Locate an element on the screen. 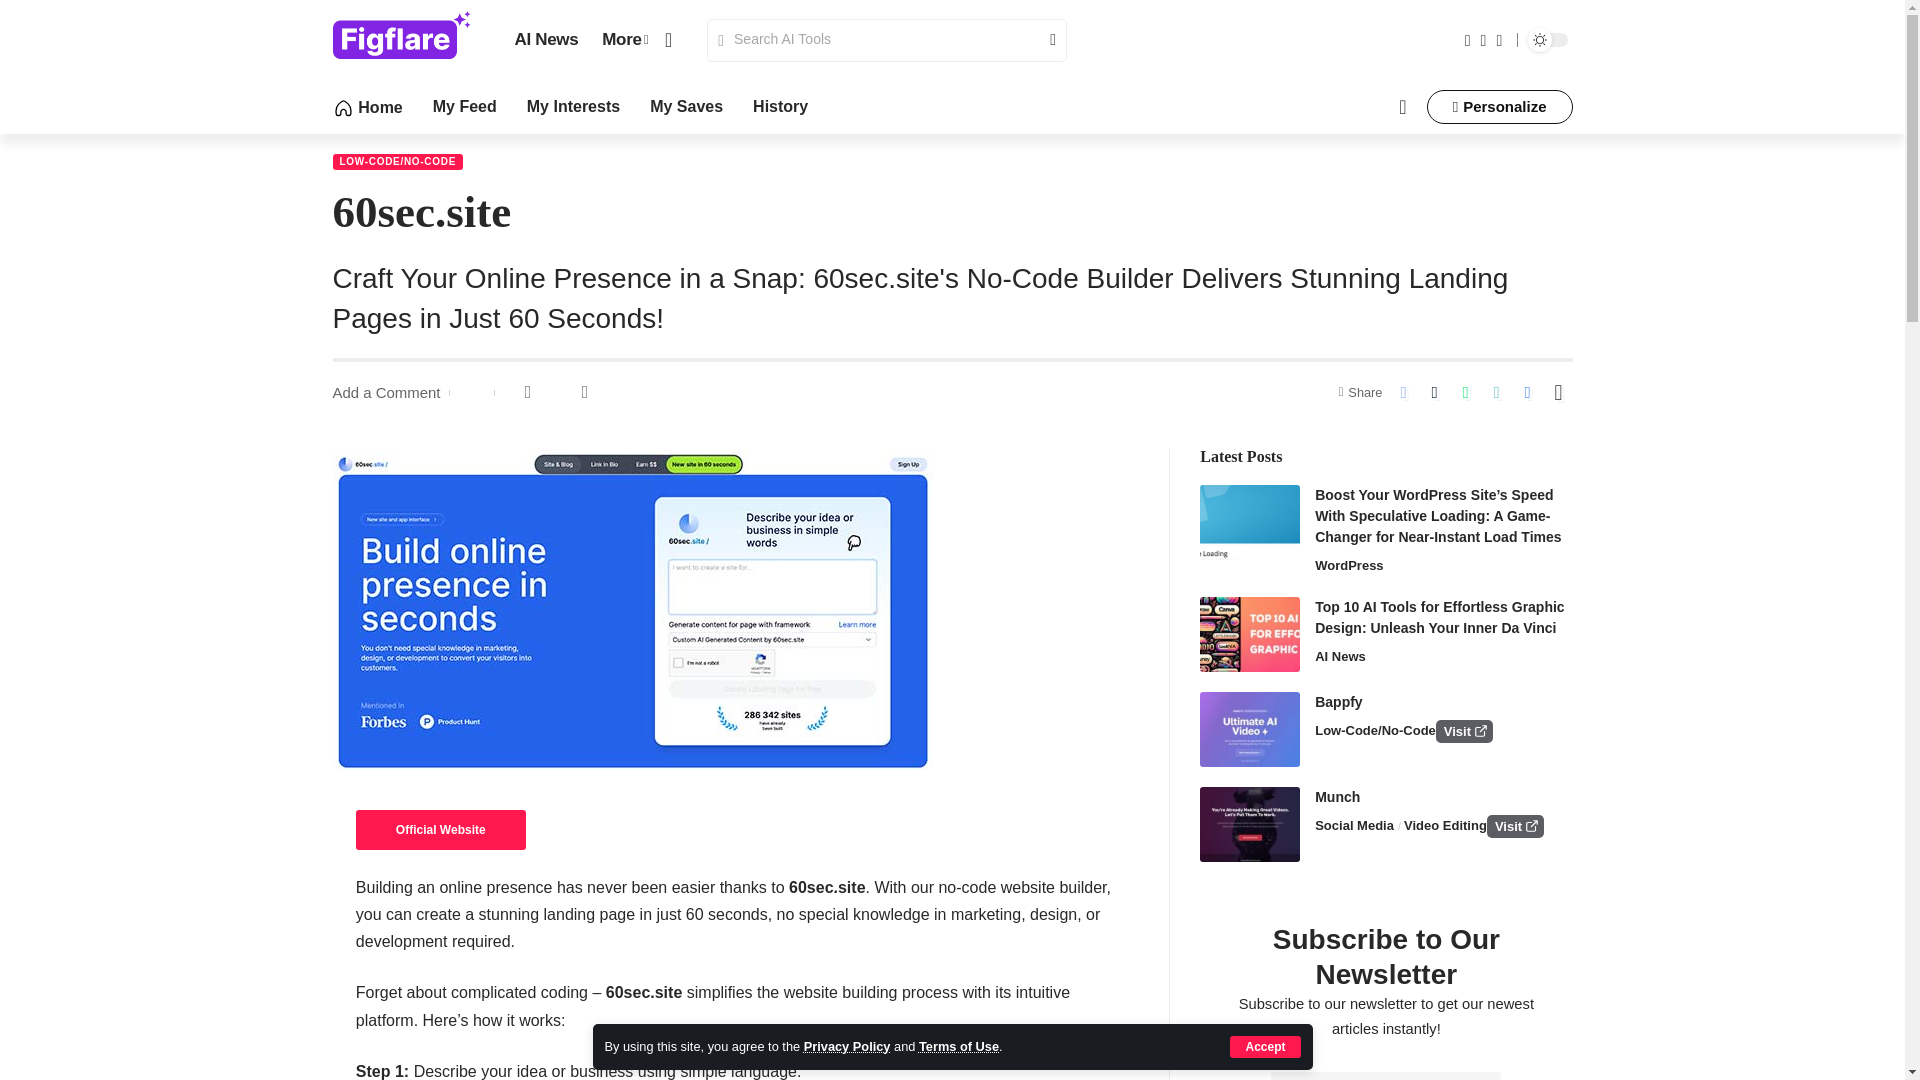 Image resolution: width=1920 pixels, height=1080 pixels. Personalize is located at coordinates (1499, 106).